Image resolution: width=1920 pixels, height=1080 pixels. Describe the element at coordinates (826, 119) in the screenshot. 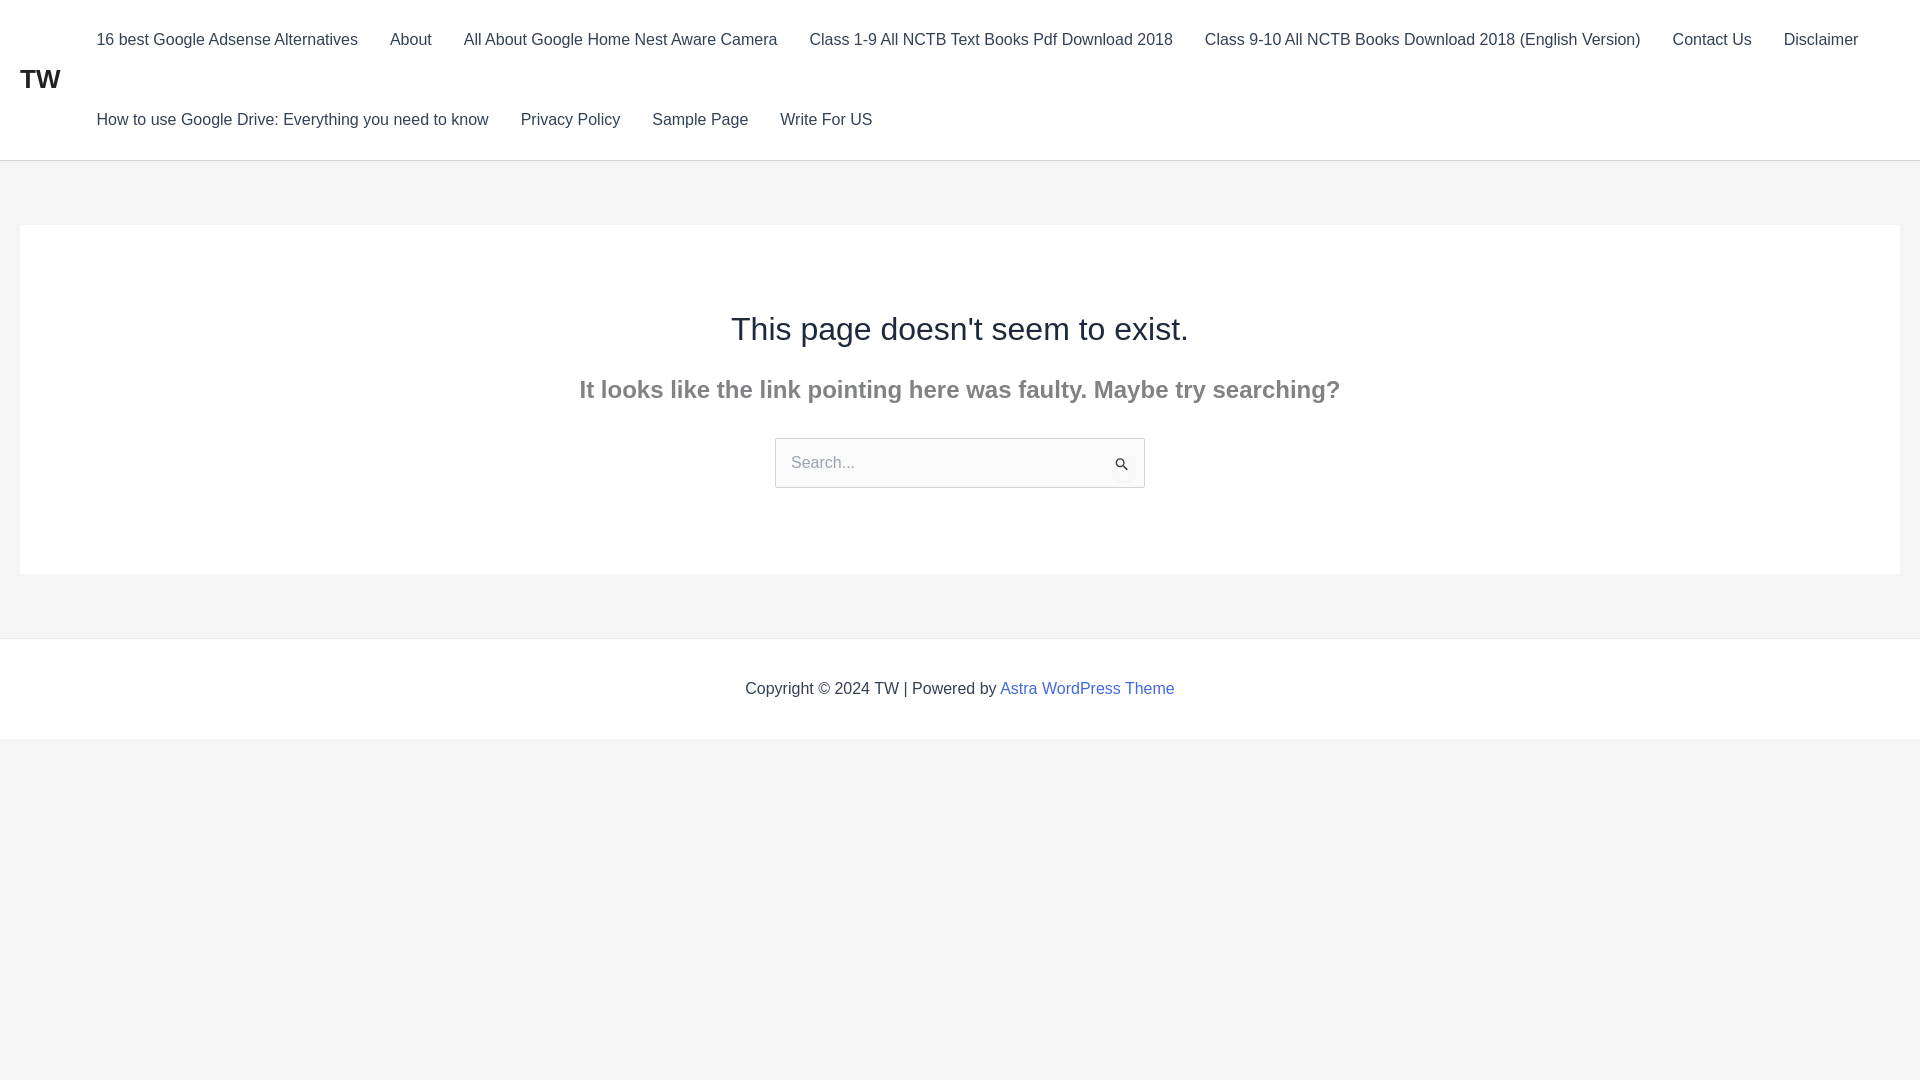

I see `Write For US` at that location.